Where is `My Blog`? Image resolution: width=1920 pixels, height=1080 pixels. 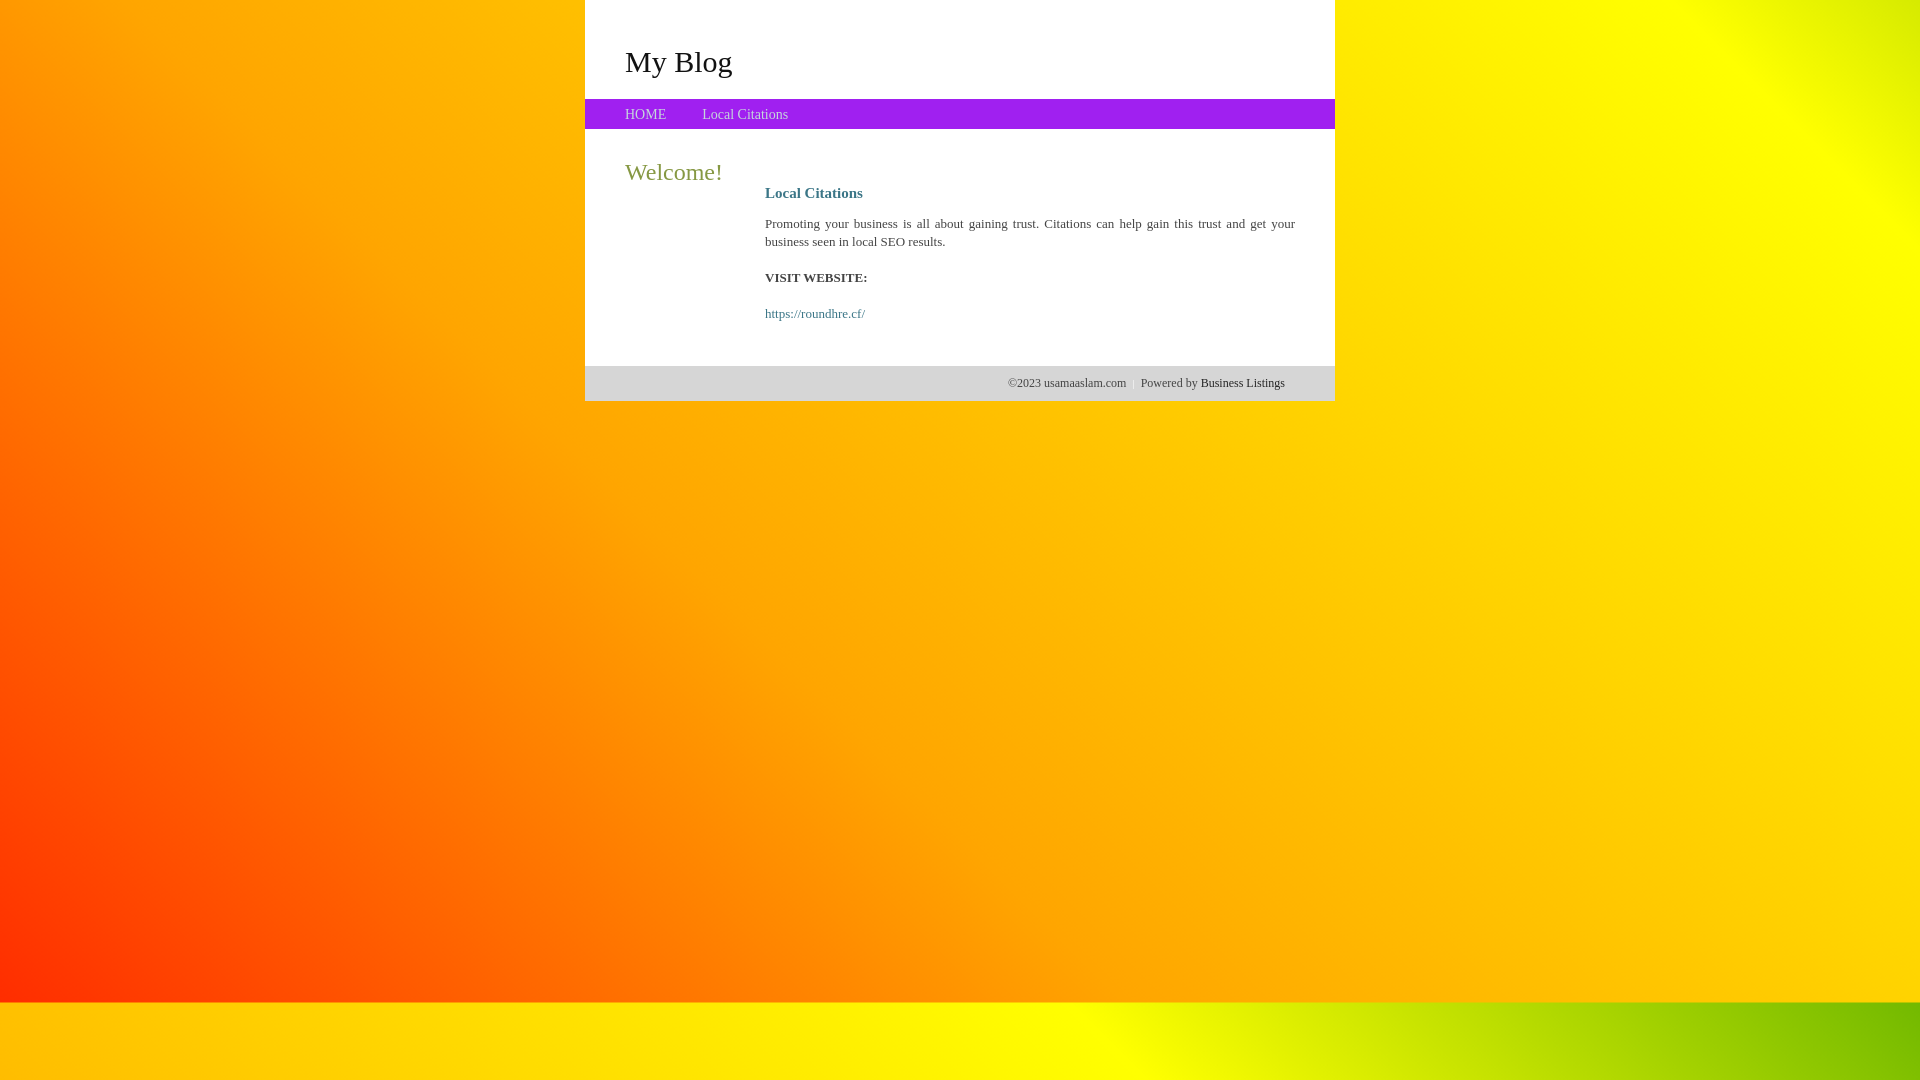 My Blog is located at coordinates (679, 61).